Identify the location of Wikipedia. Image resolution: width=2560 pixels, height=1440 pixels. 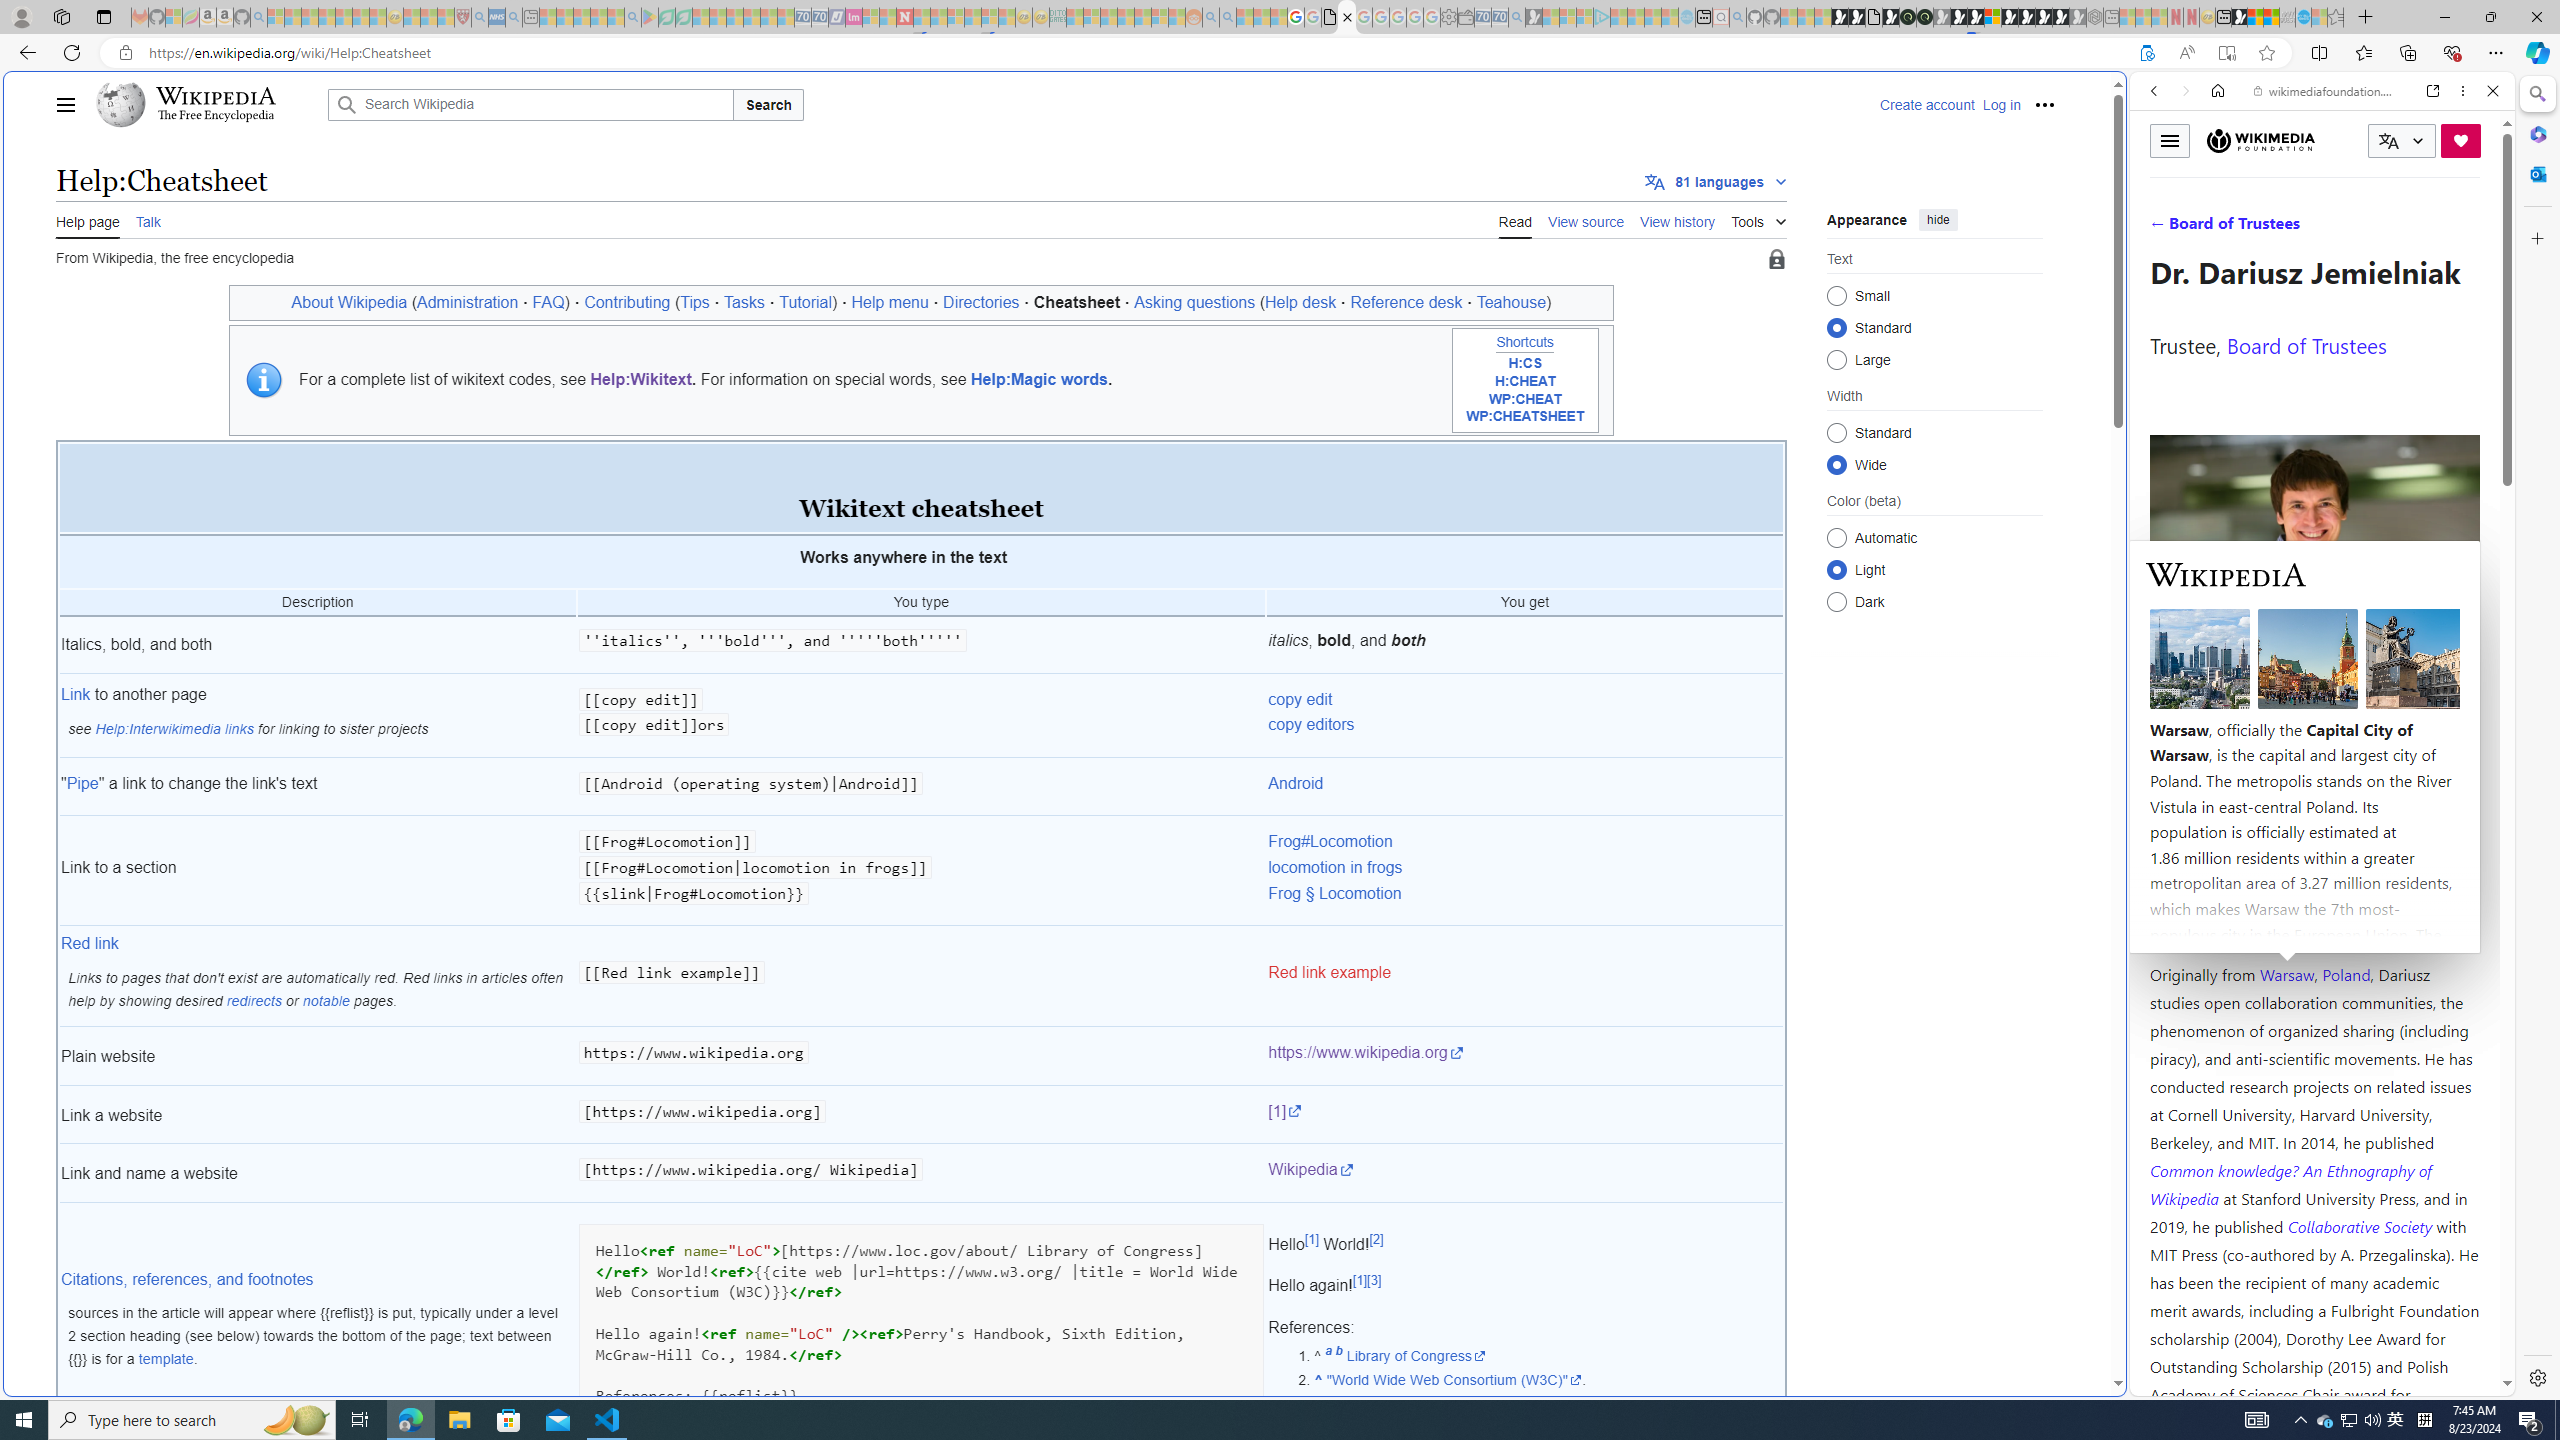
(1310, 1170).